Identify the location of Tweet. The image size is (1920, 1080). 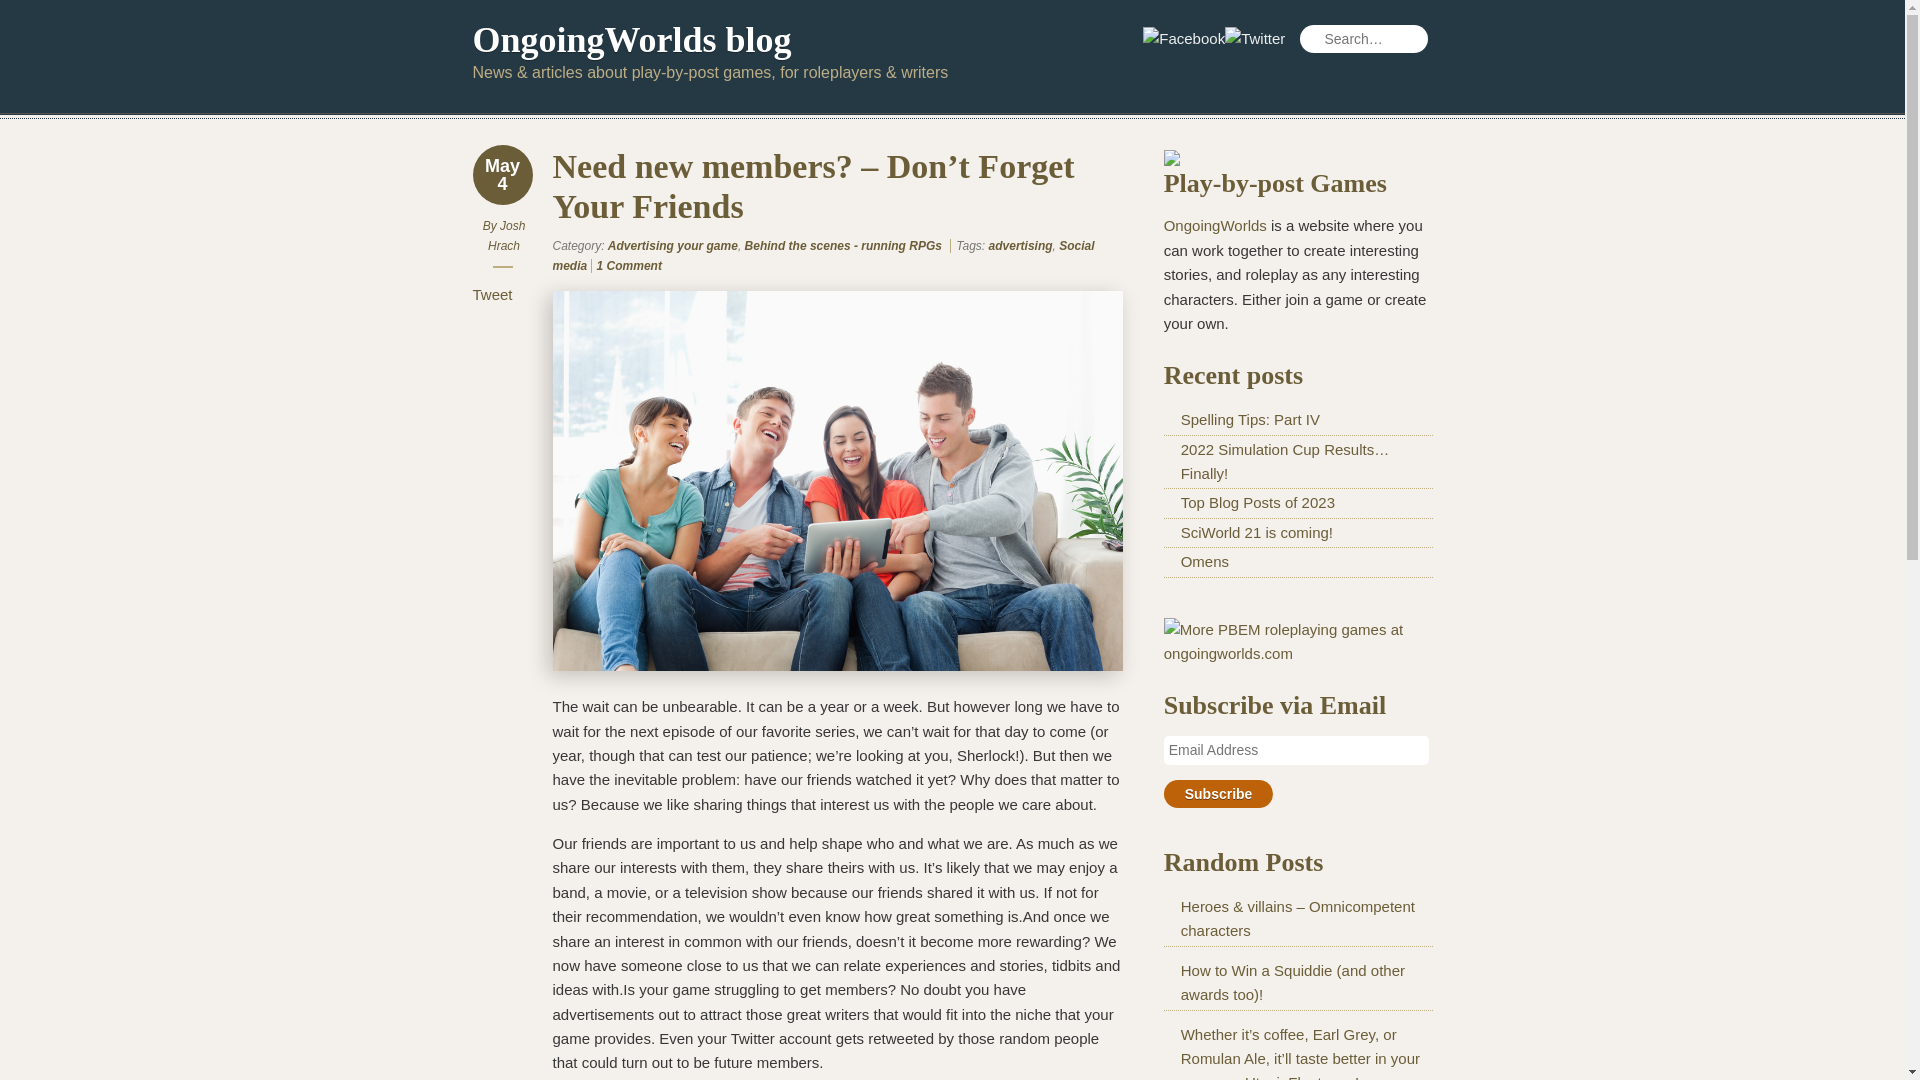
(492, 294).